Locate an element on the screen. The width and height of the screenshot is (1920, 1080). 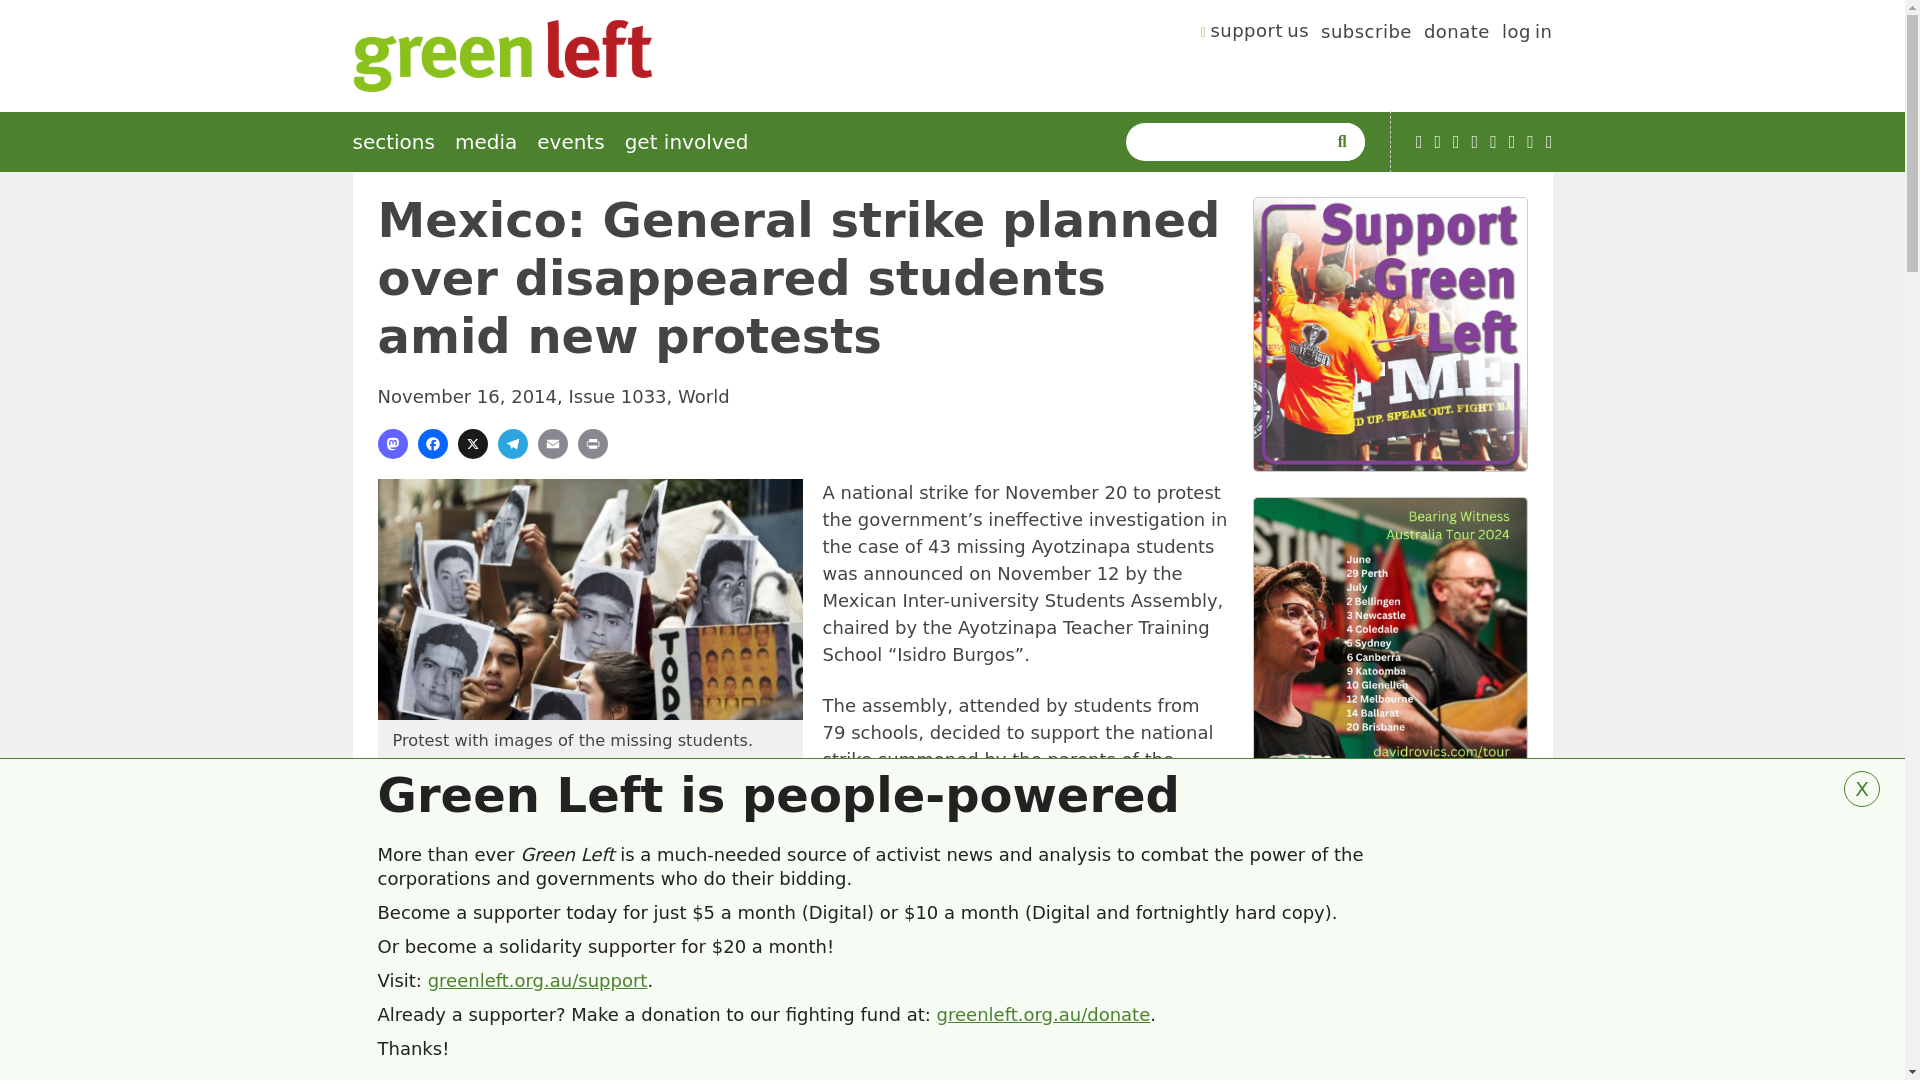
events is located at coordinates (570, 142).